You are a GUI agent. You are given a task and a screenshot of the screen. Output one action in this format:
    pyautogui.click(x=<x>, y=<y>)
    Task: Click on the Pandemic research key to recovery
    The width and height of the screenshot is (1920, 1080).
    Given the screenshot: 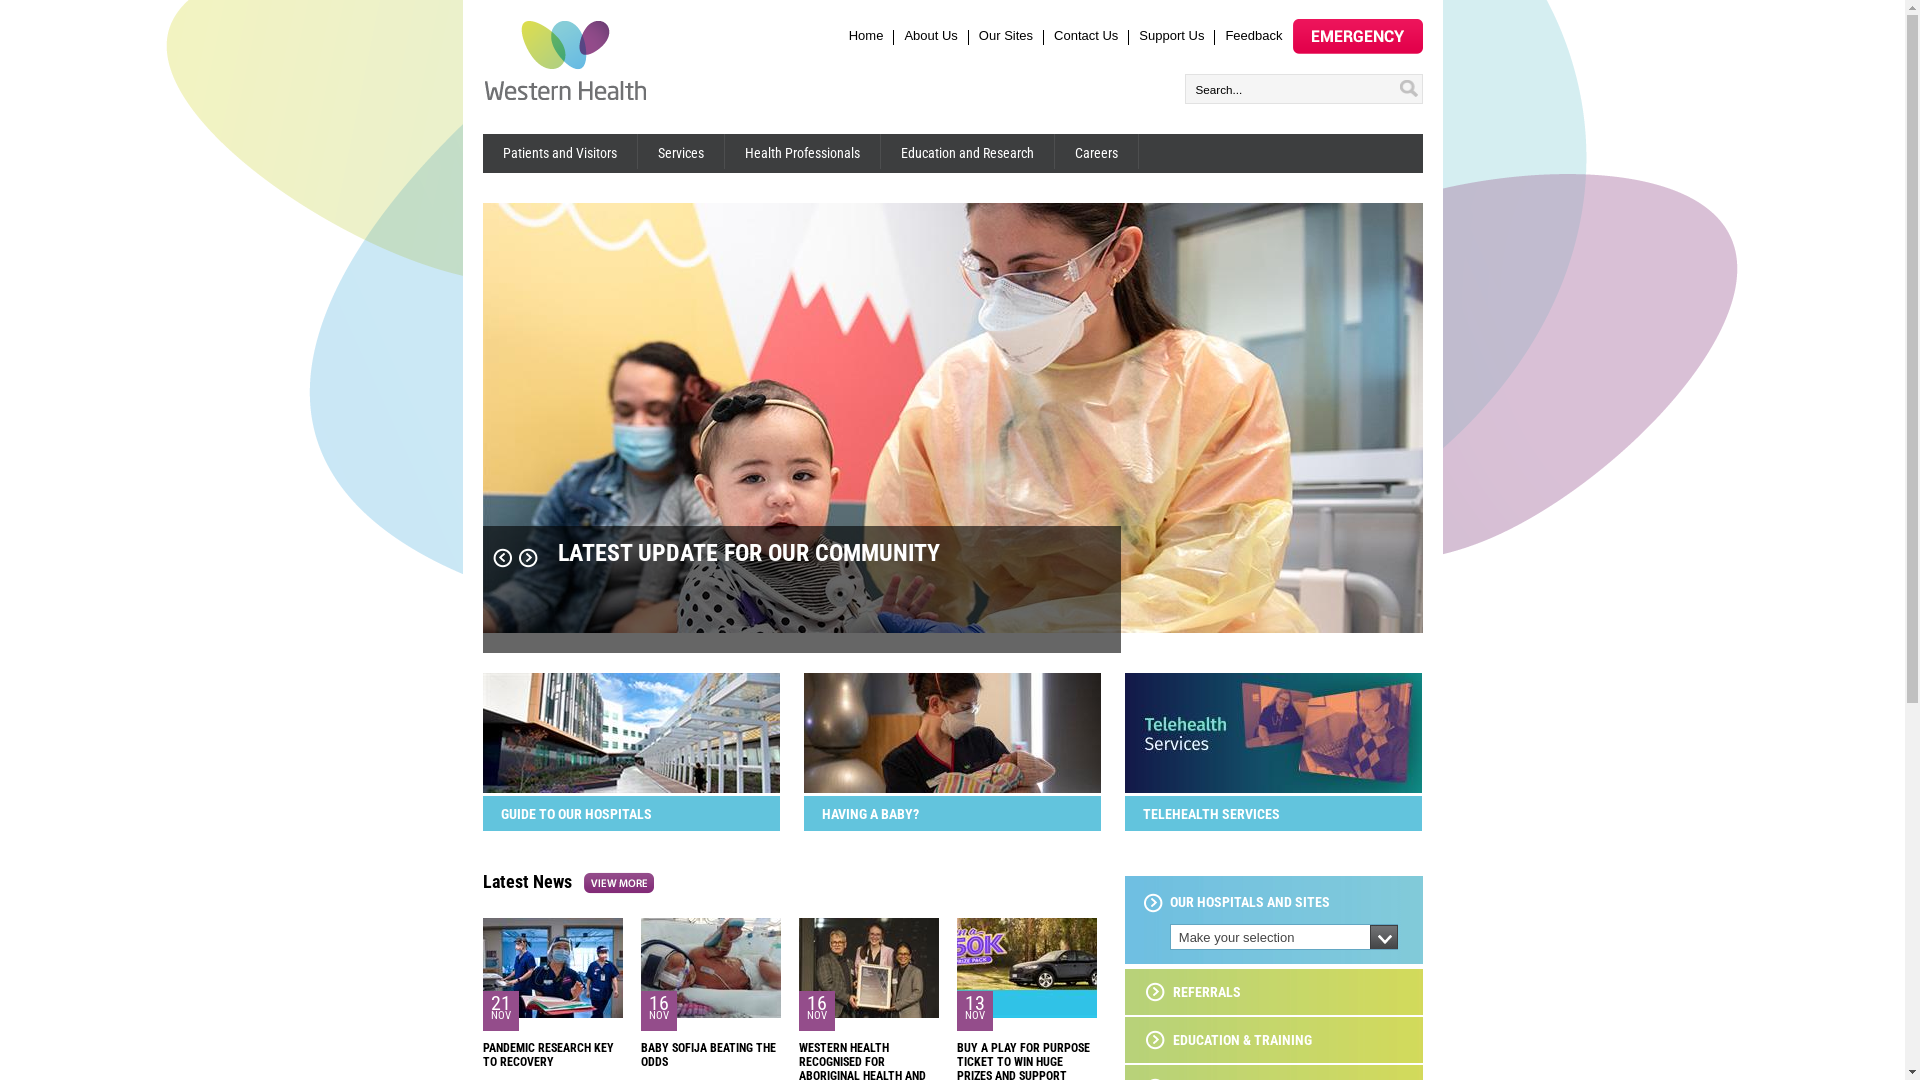 What is the action you would take?
    pyautogui.click(x=552, y=1014)
    